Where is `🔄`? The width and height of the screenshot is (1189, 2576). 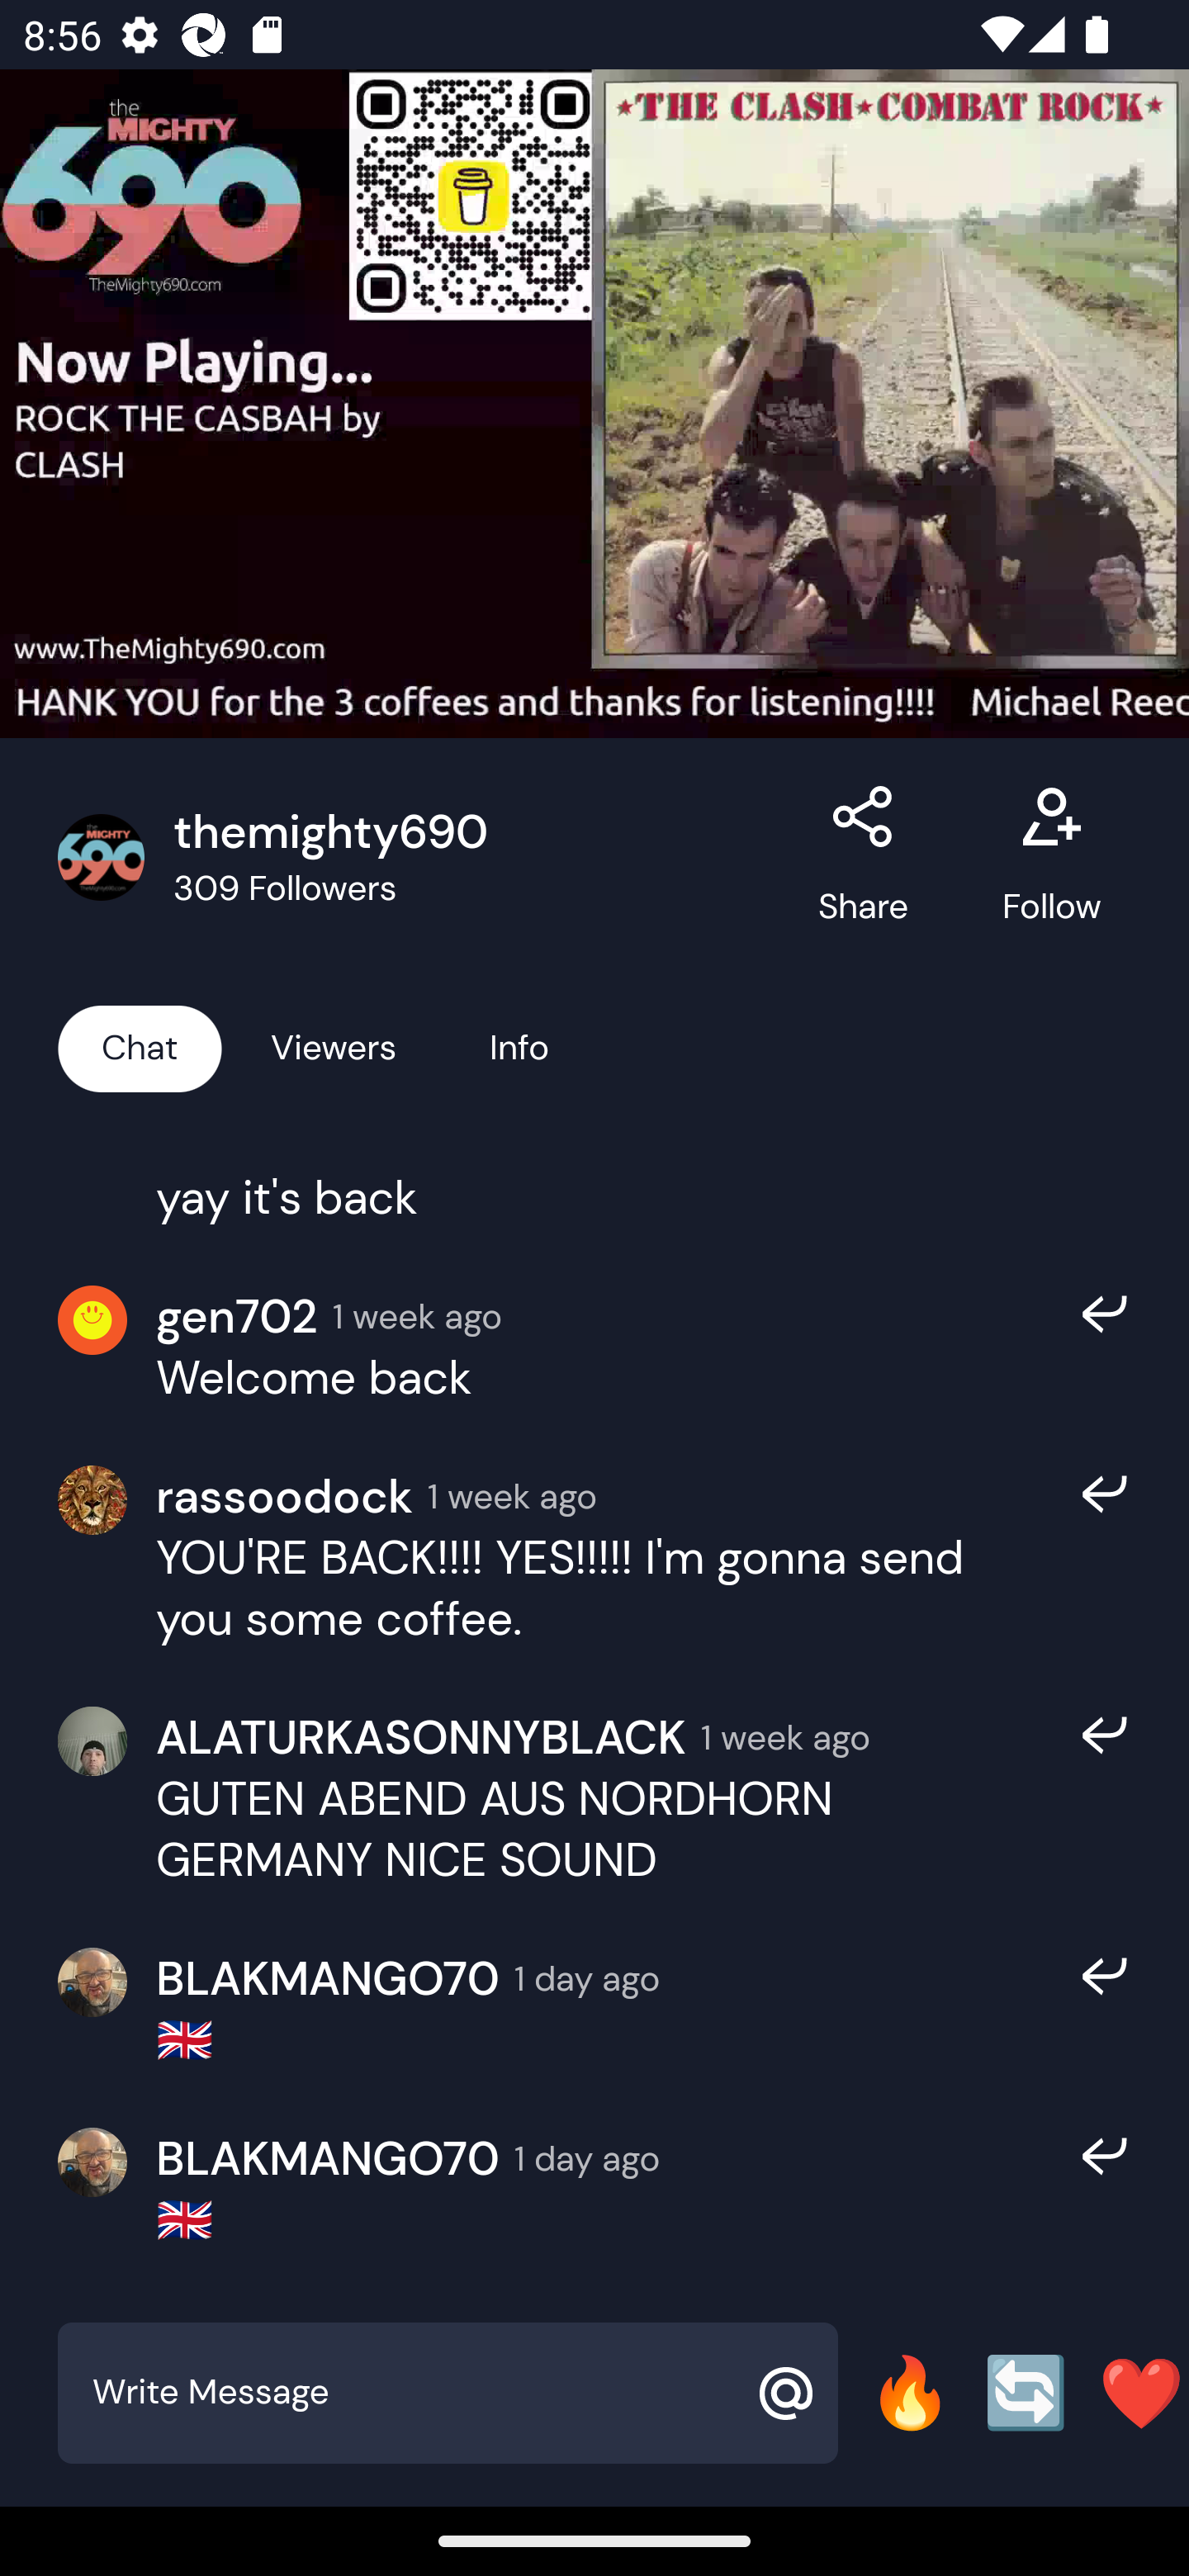 🔄 is located at coordinates (1026, 2393).